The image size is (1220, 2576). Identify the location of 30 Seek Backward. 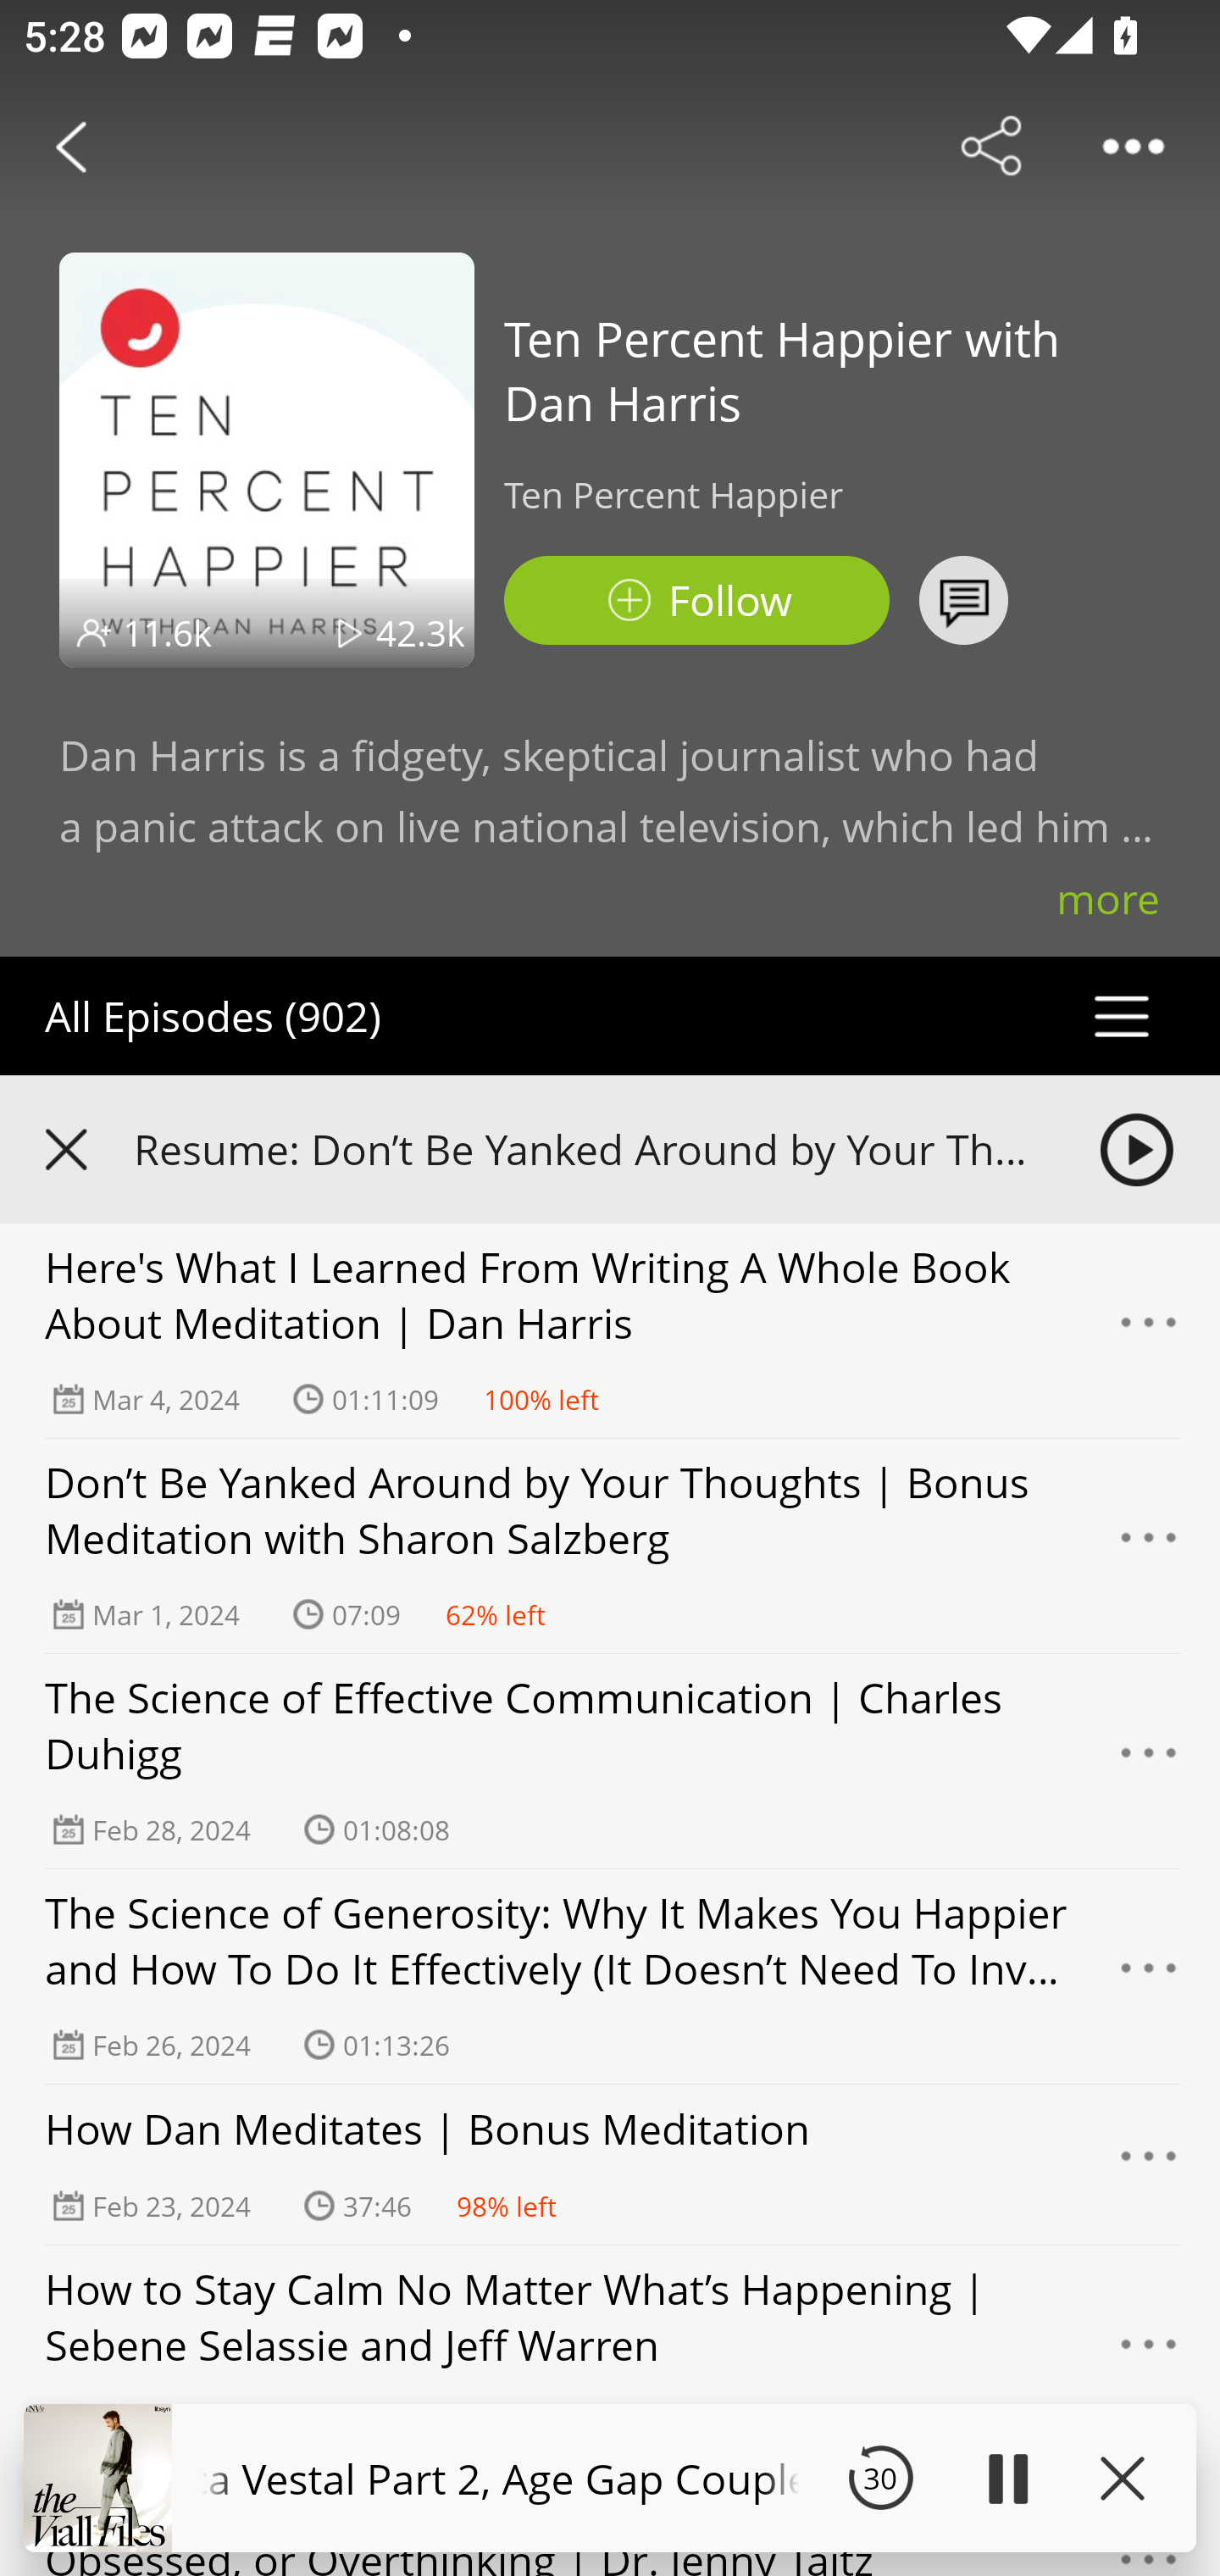
(880, 2478).